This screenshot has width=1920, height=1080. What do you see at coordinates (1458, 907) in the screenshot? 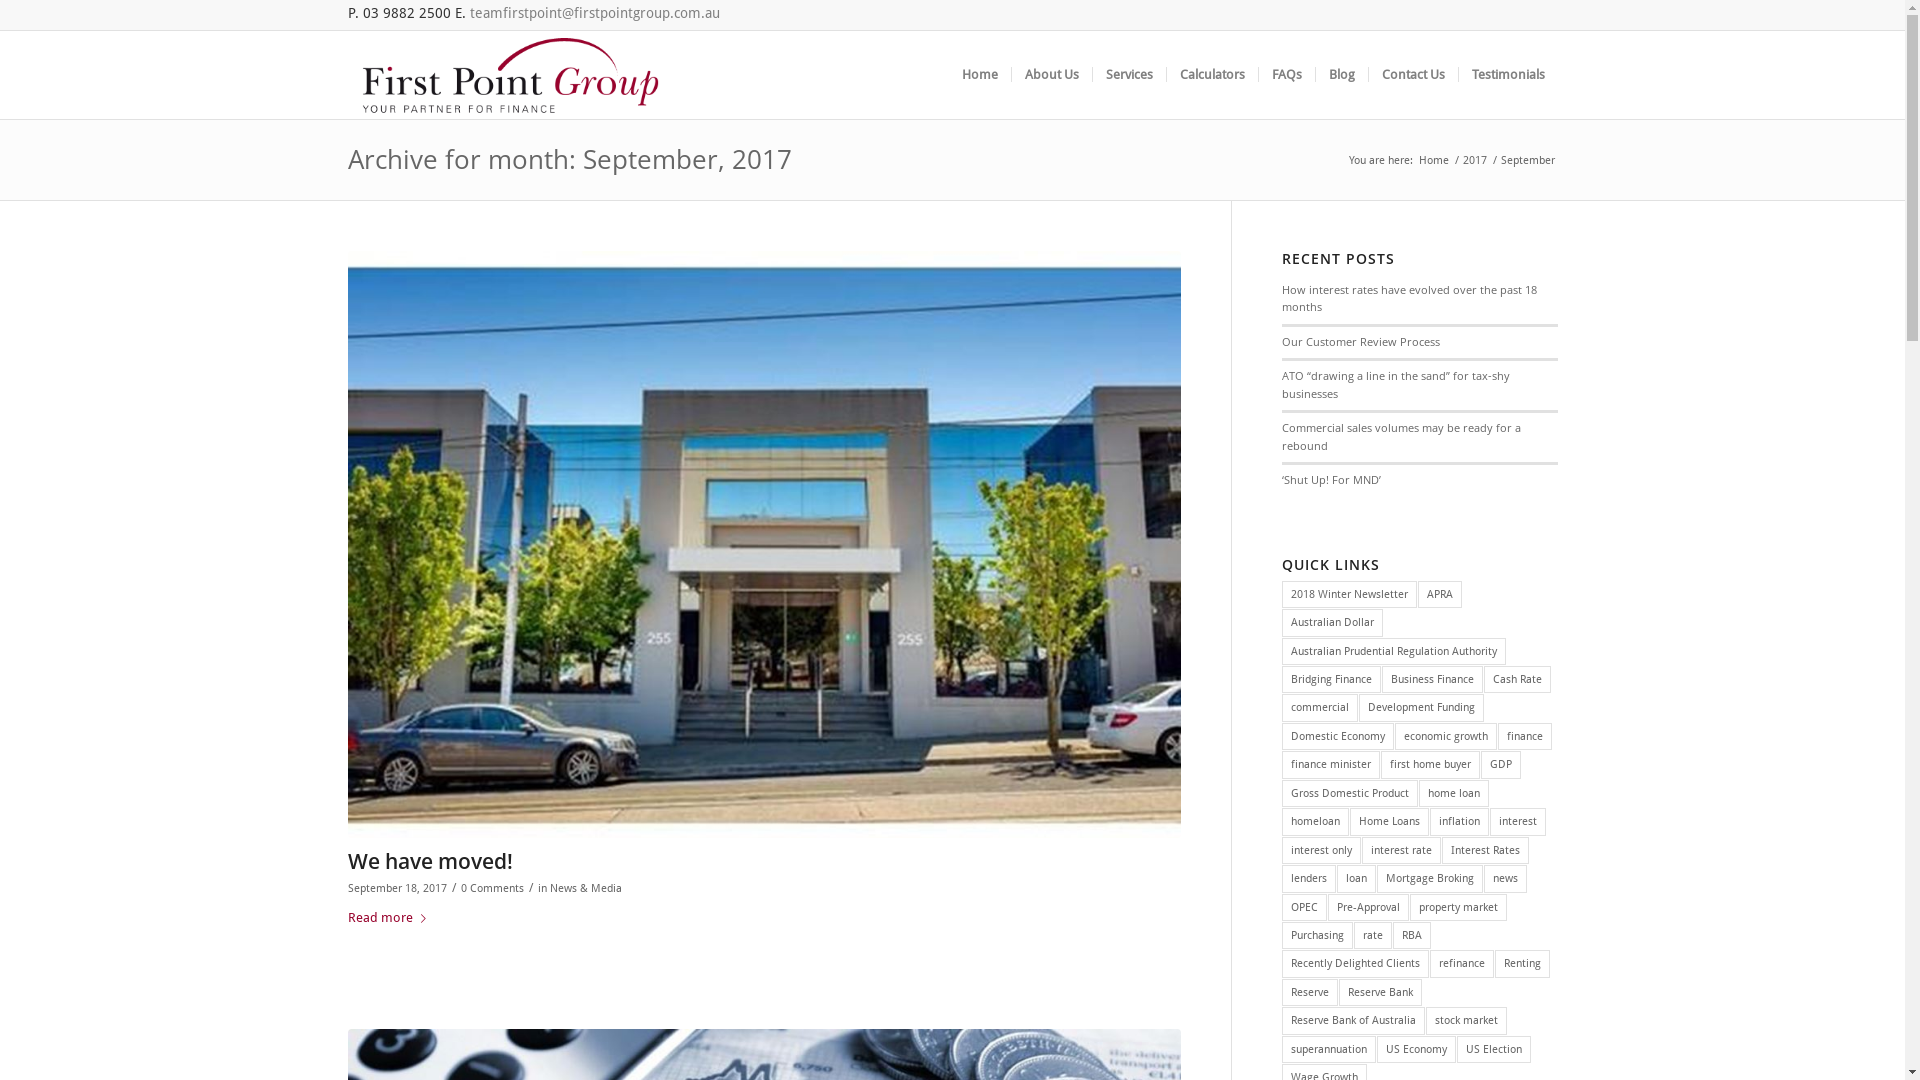
I see `property market` at bounding box center [1458, 907].